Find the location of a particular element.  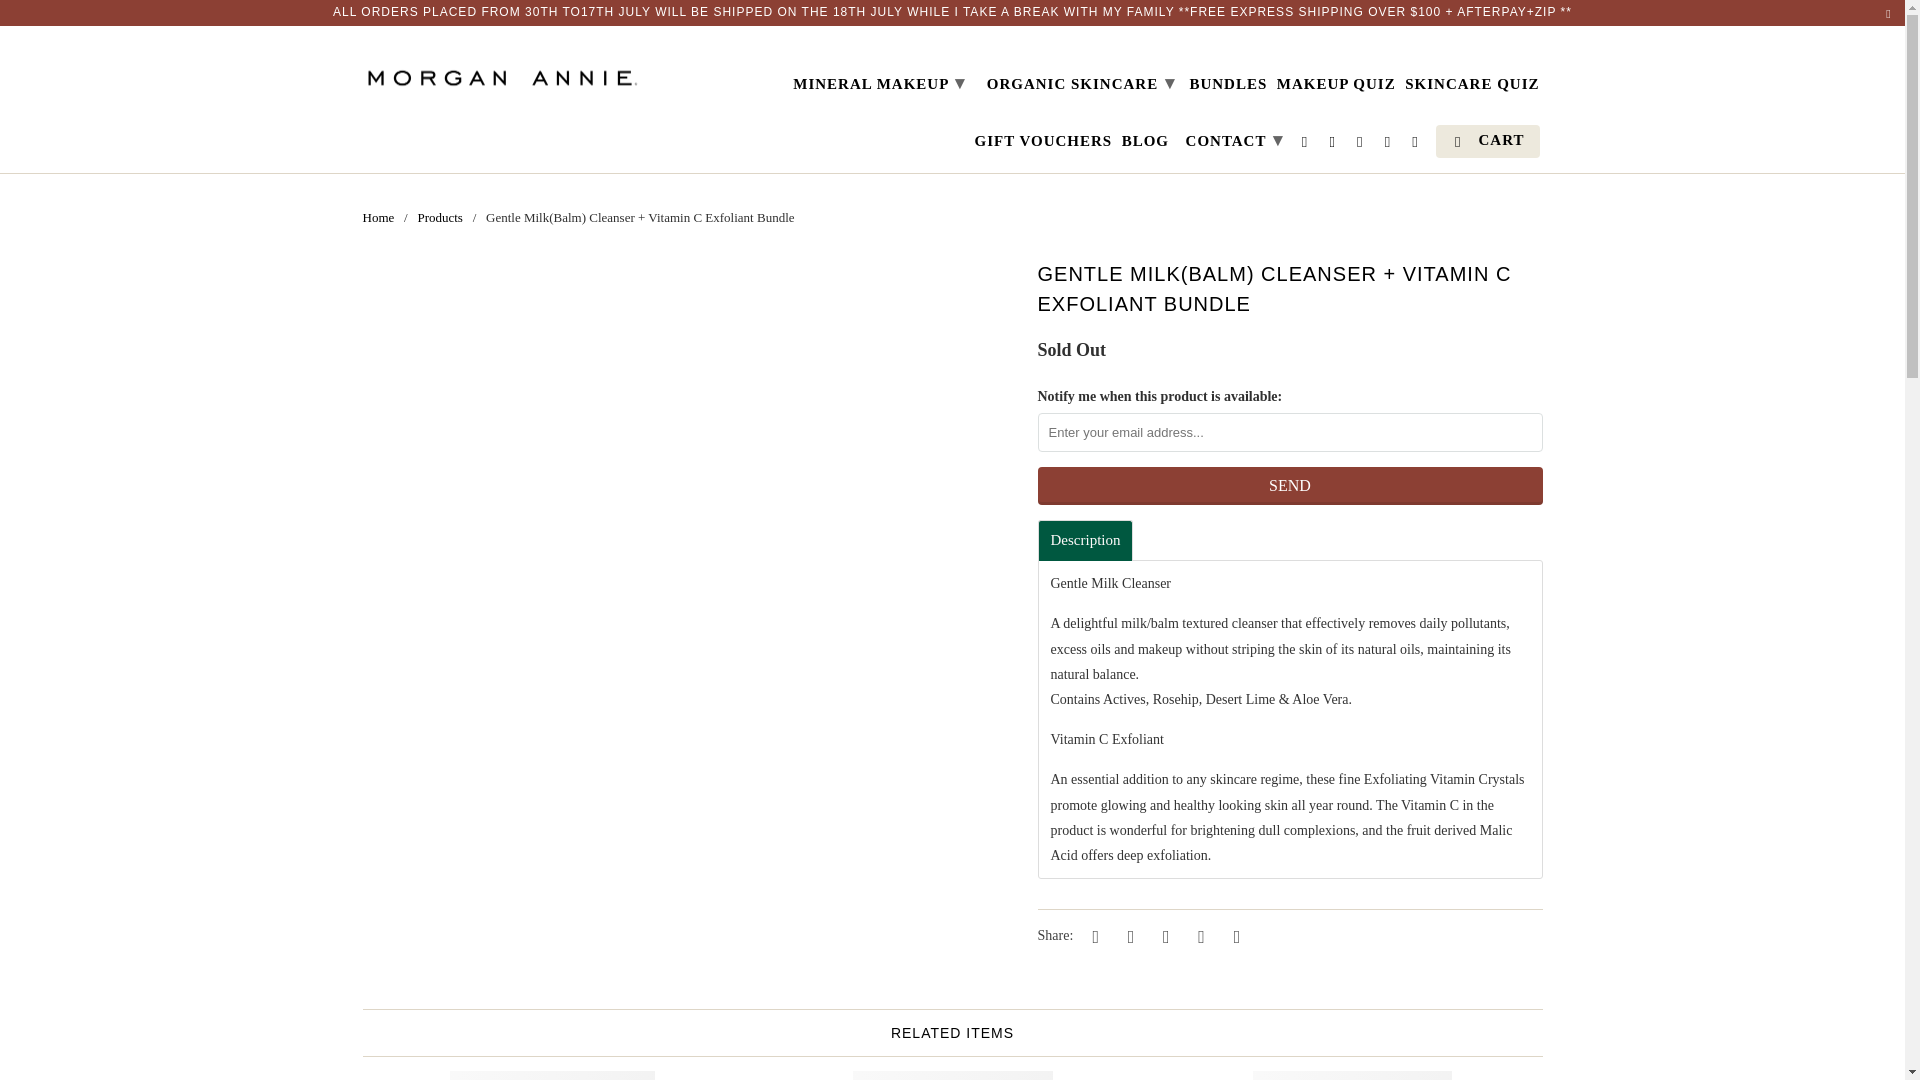

Products is located at coordinates (439, 216).